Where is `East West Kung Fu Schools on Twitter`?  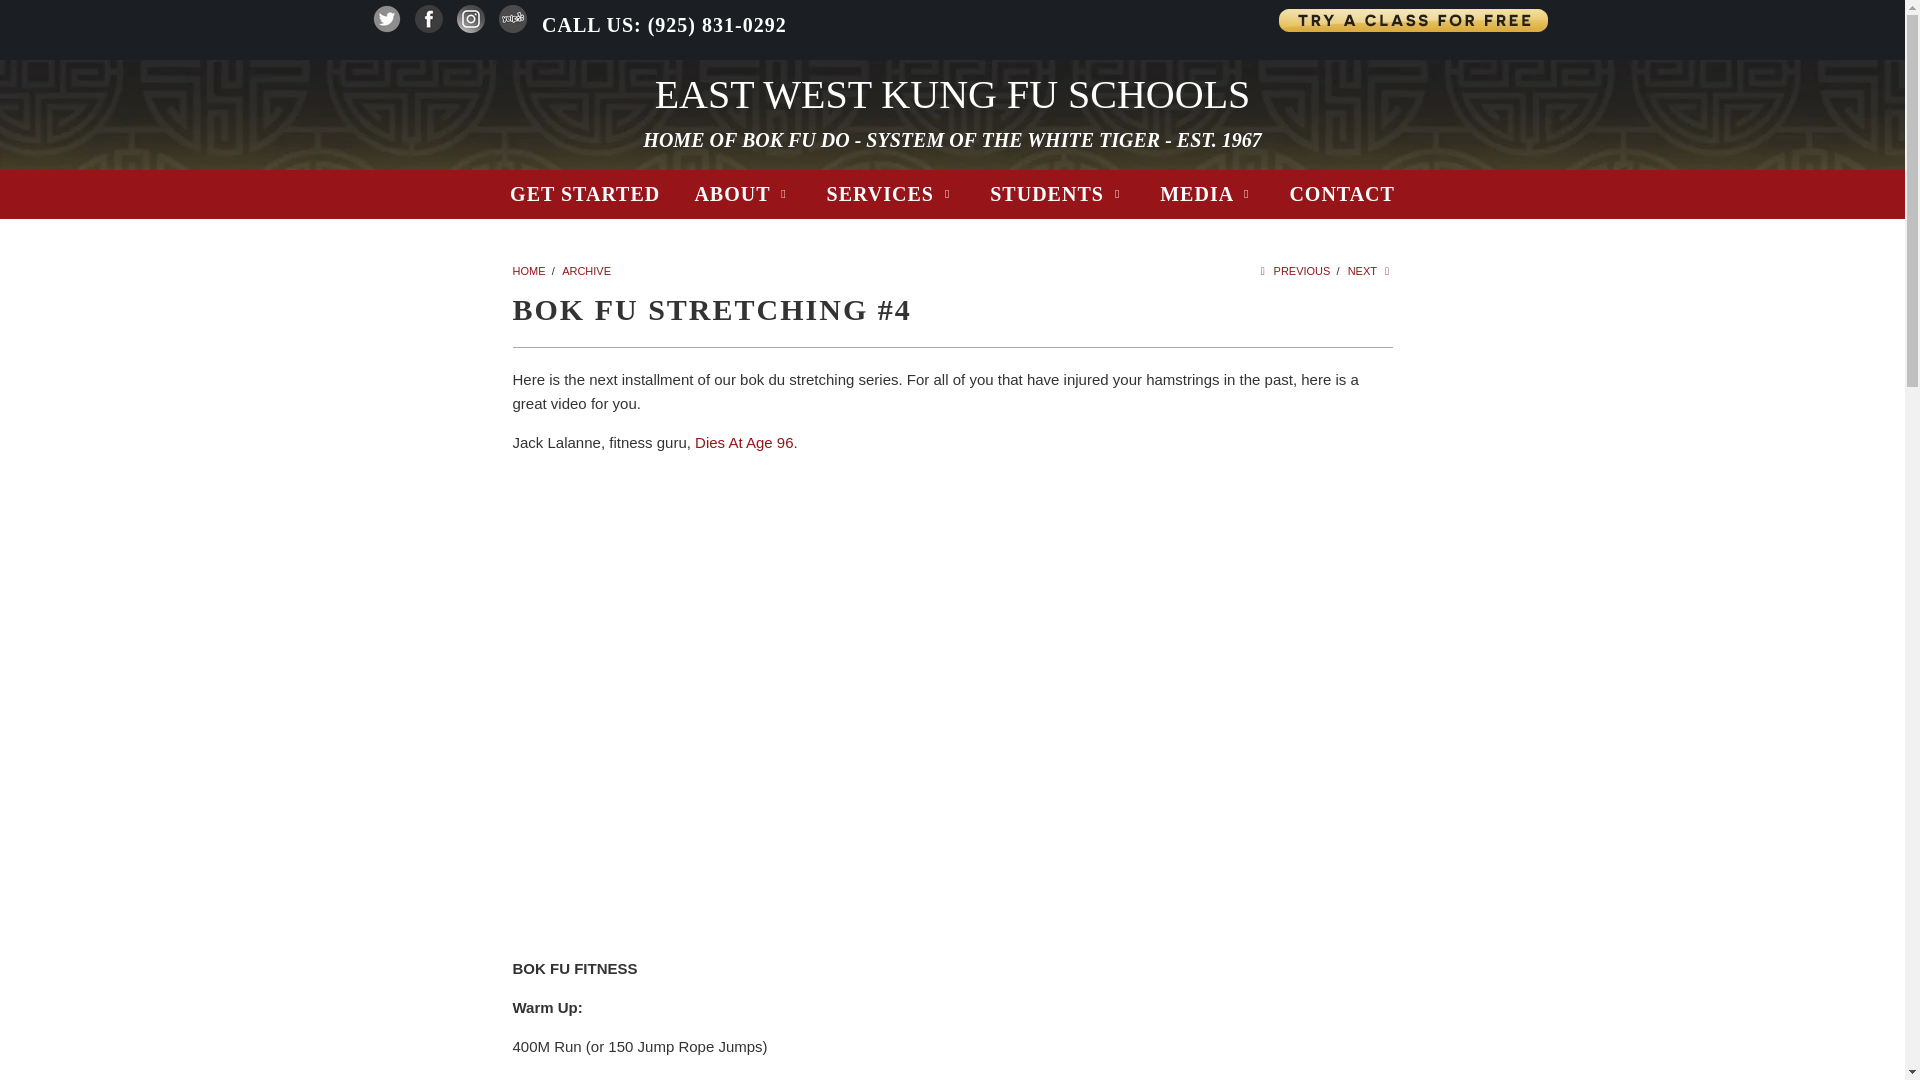 East West Kung Fu Schools on Twitter is located at coordinates (386, 26).